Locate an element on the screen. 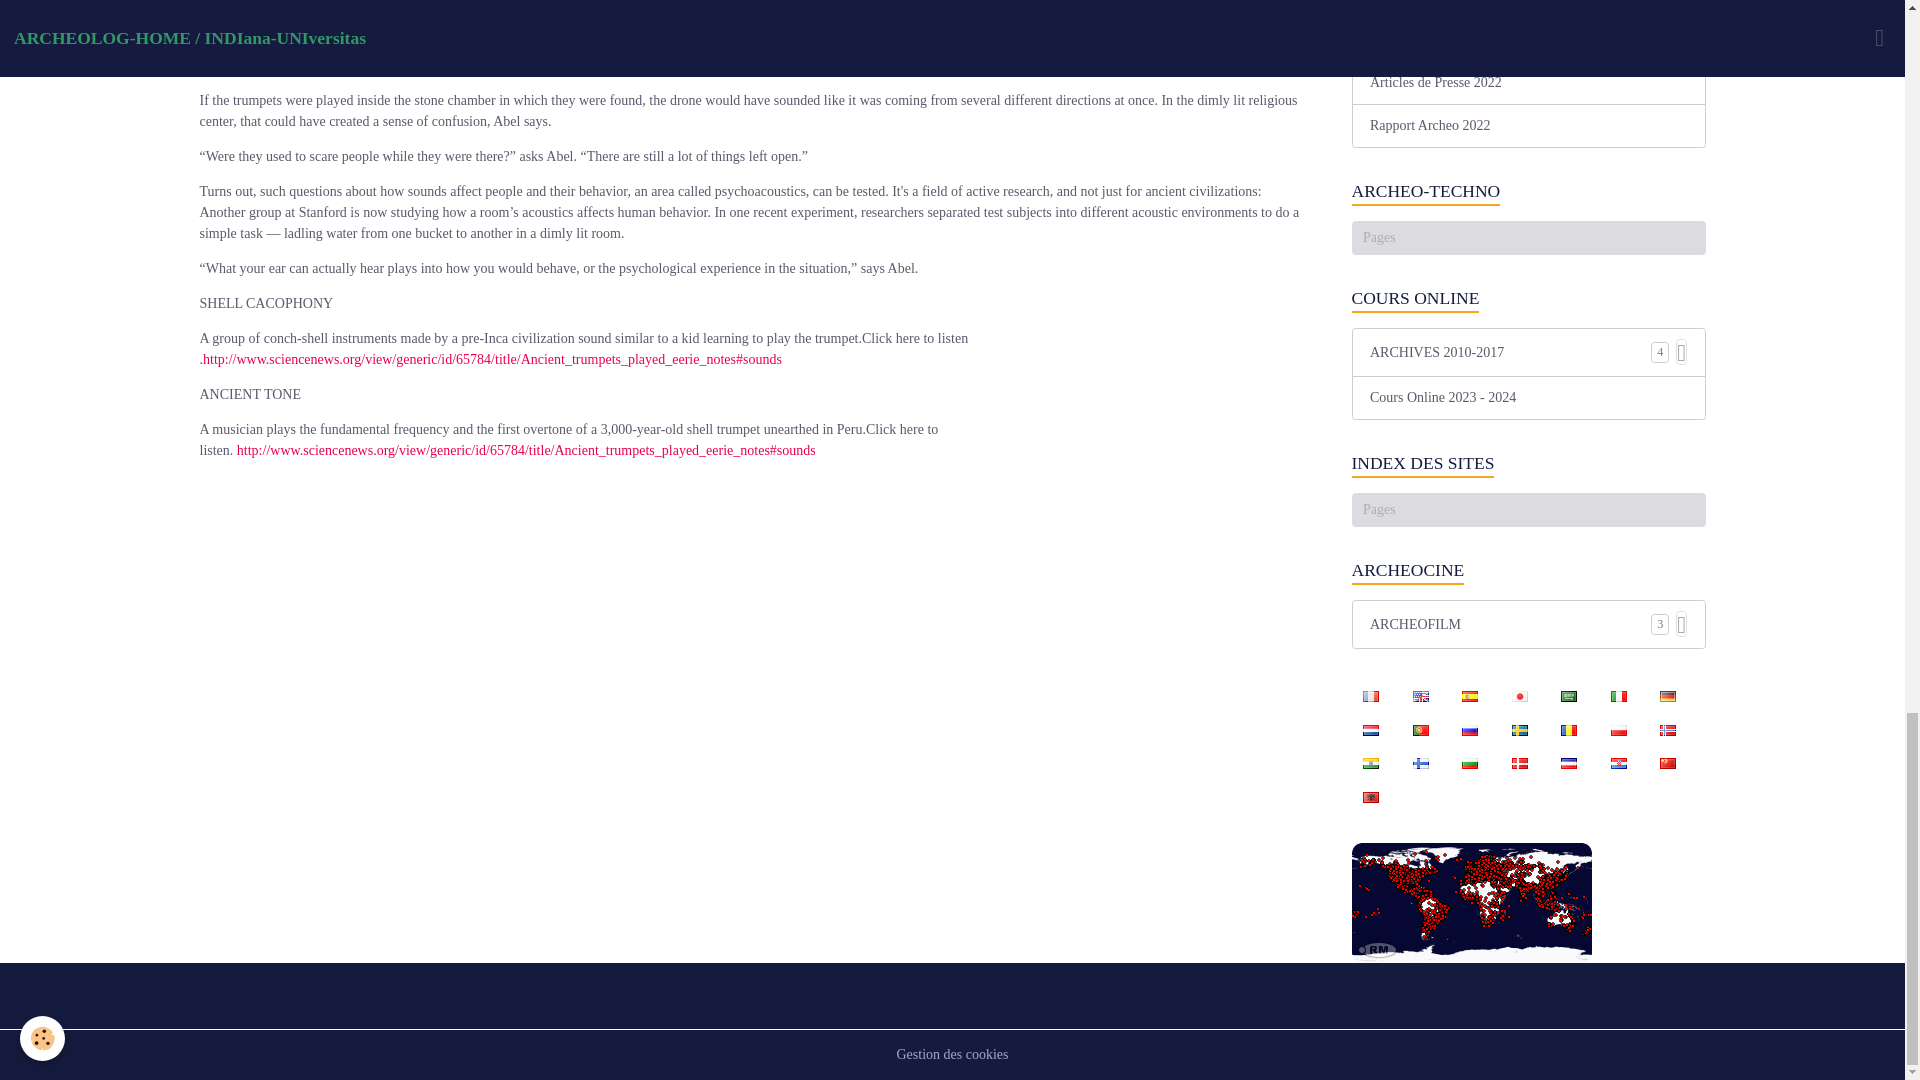 The image size is (1920, 1080). Hindi is located at coordinates (1370, 762).